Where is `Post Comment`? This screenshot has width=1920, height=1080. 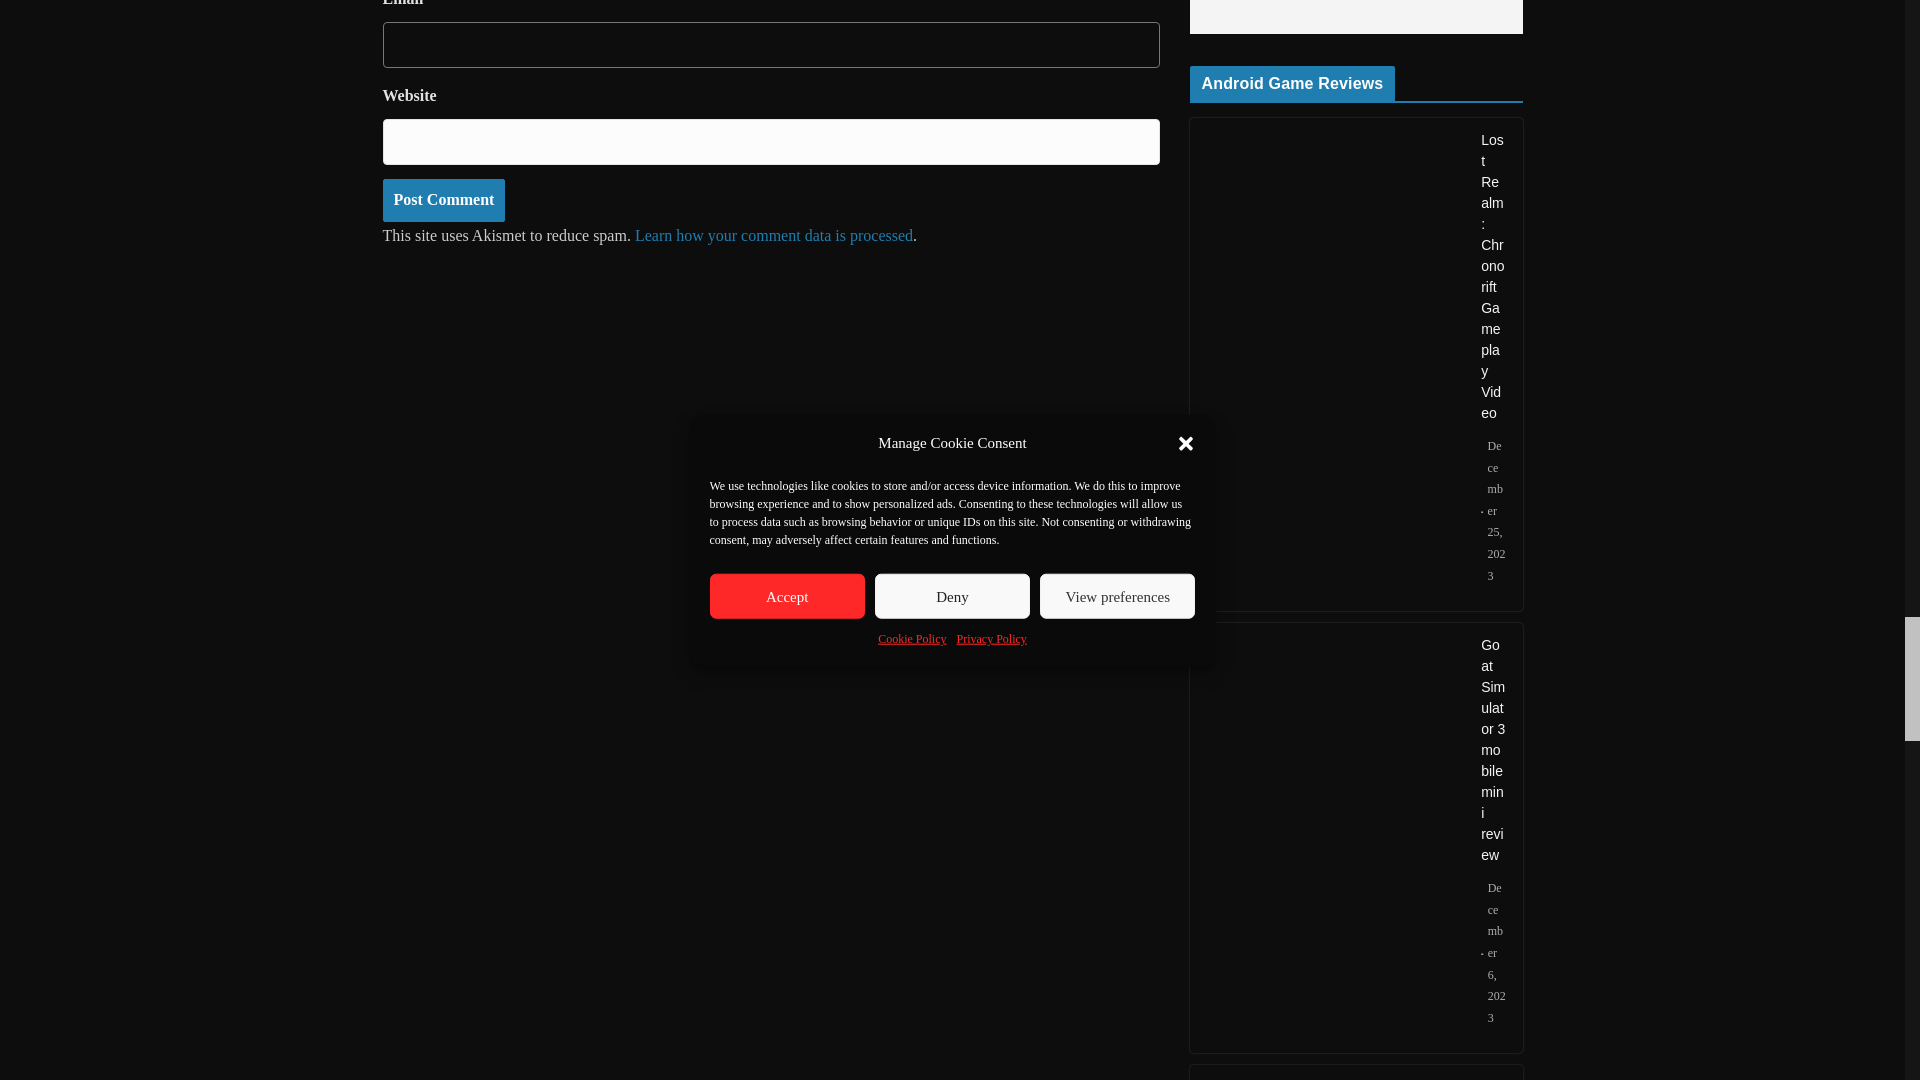 Post Comment is located at coordinates (443, 200).